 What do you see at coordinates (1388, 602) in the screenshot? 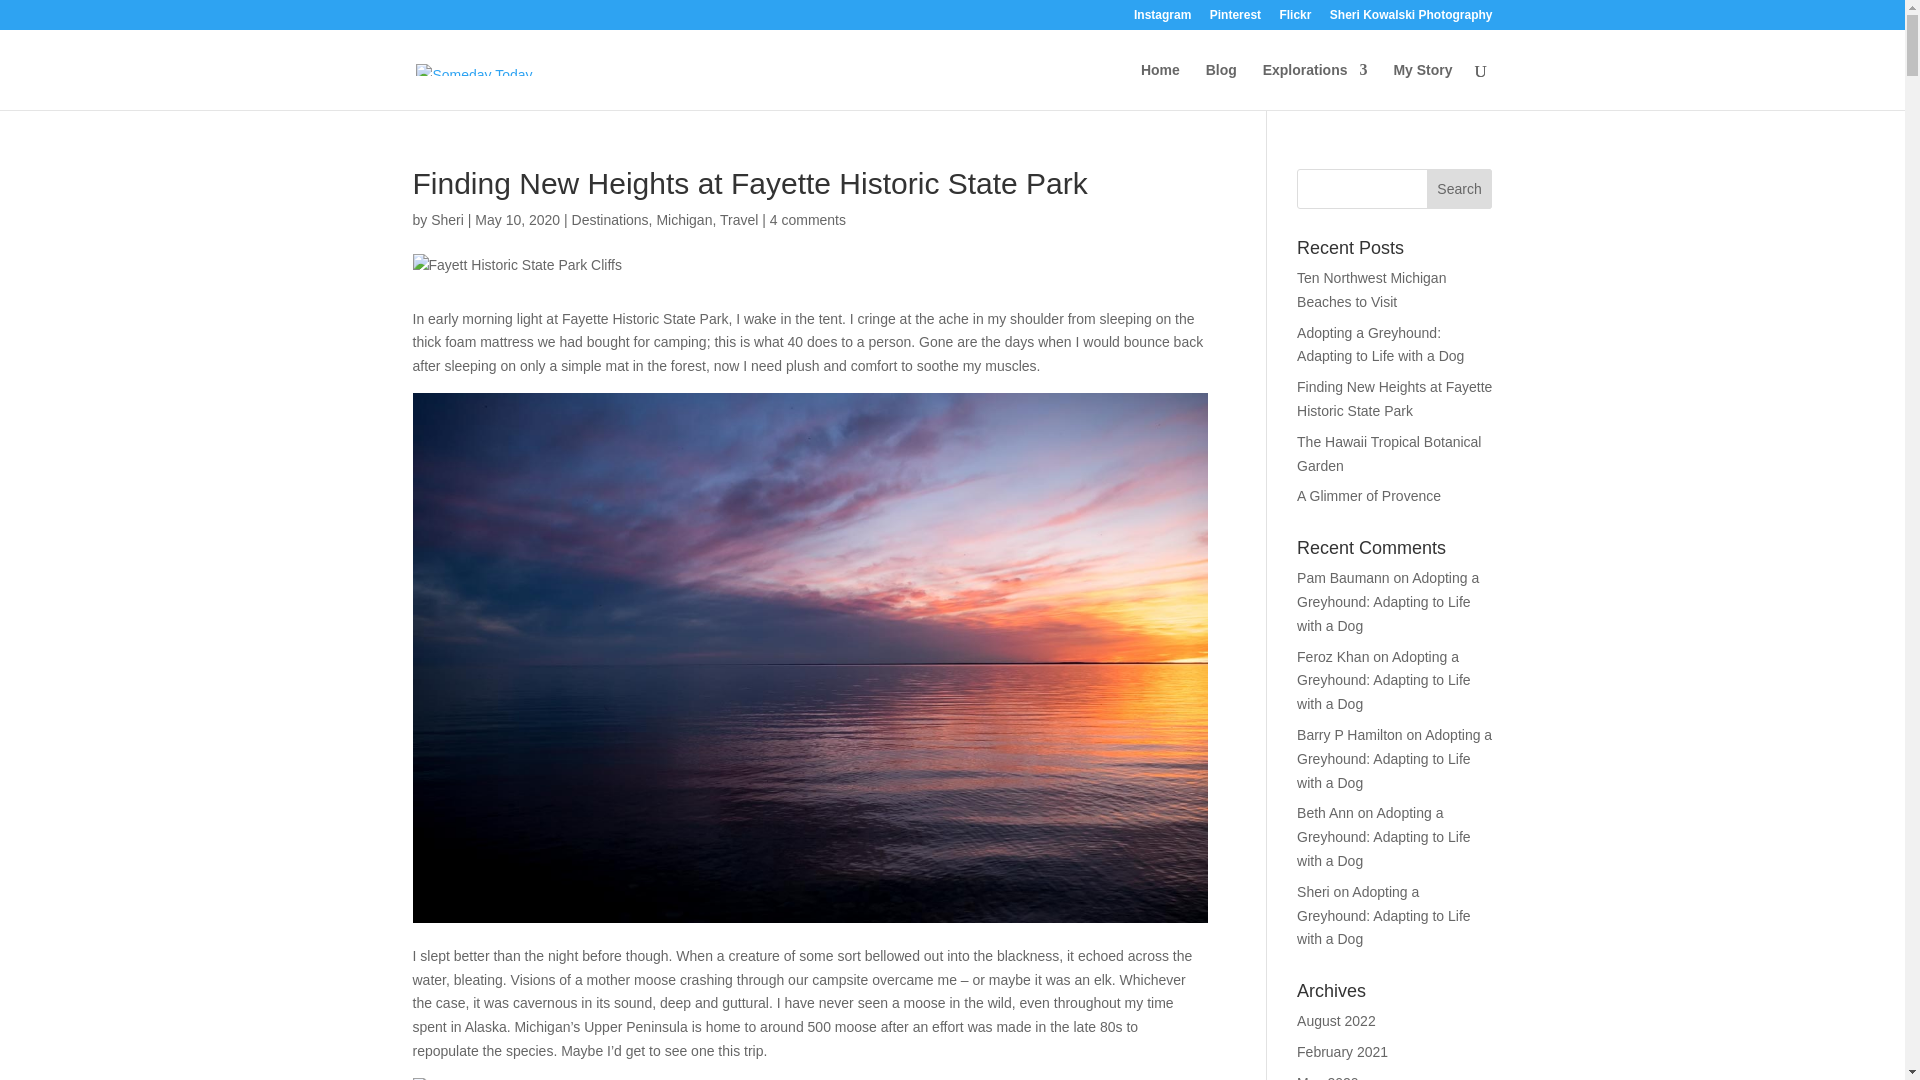
I see `Adopting a Greyhound: Adapting to Life with a Dog` at bounding box center [1388, 602].